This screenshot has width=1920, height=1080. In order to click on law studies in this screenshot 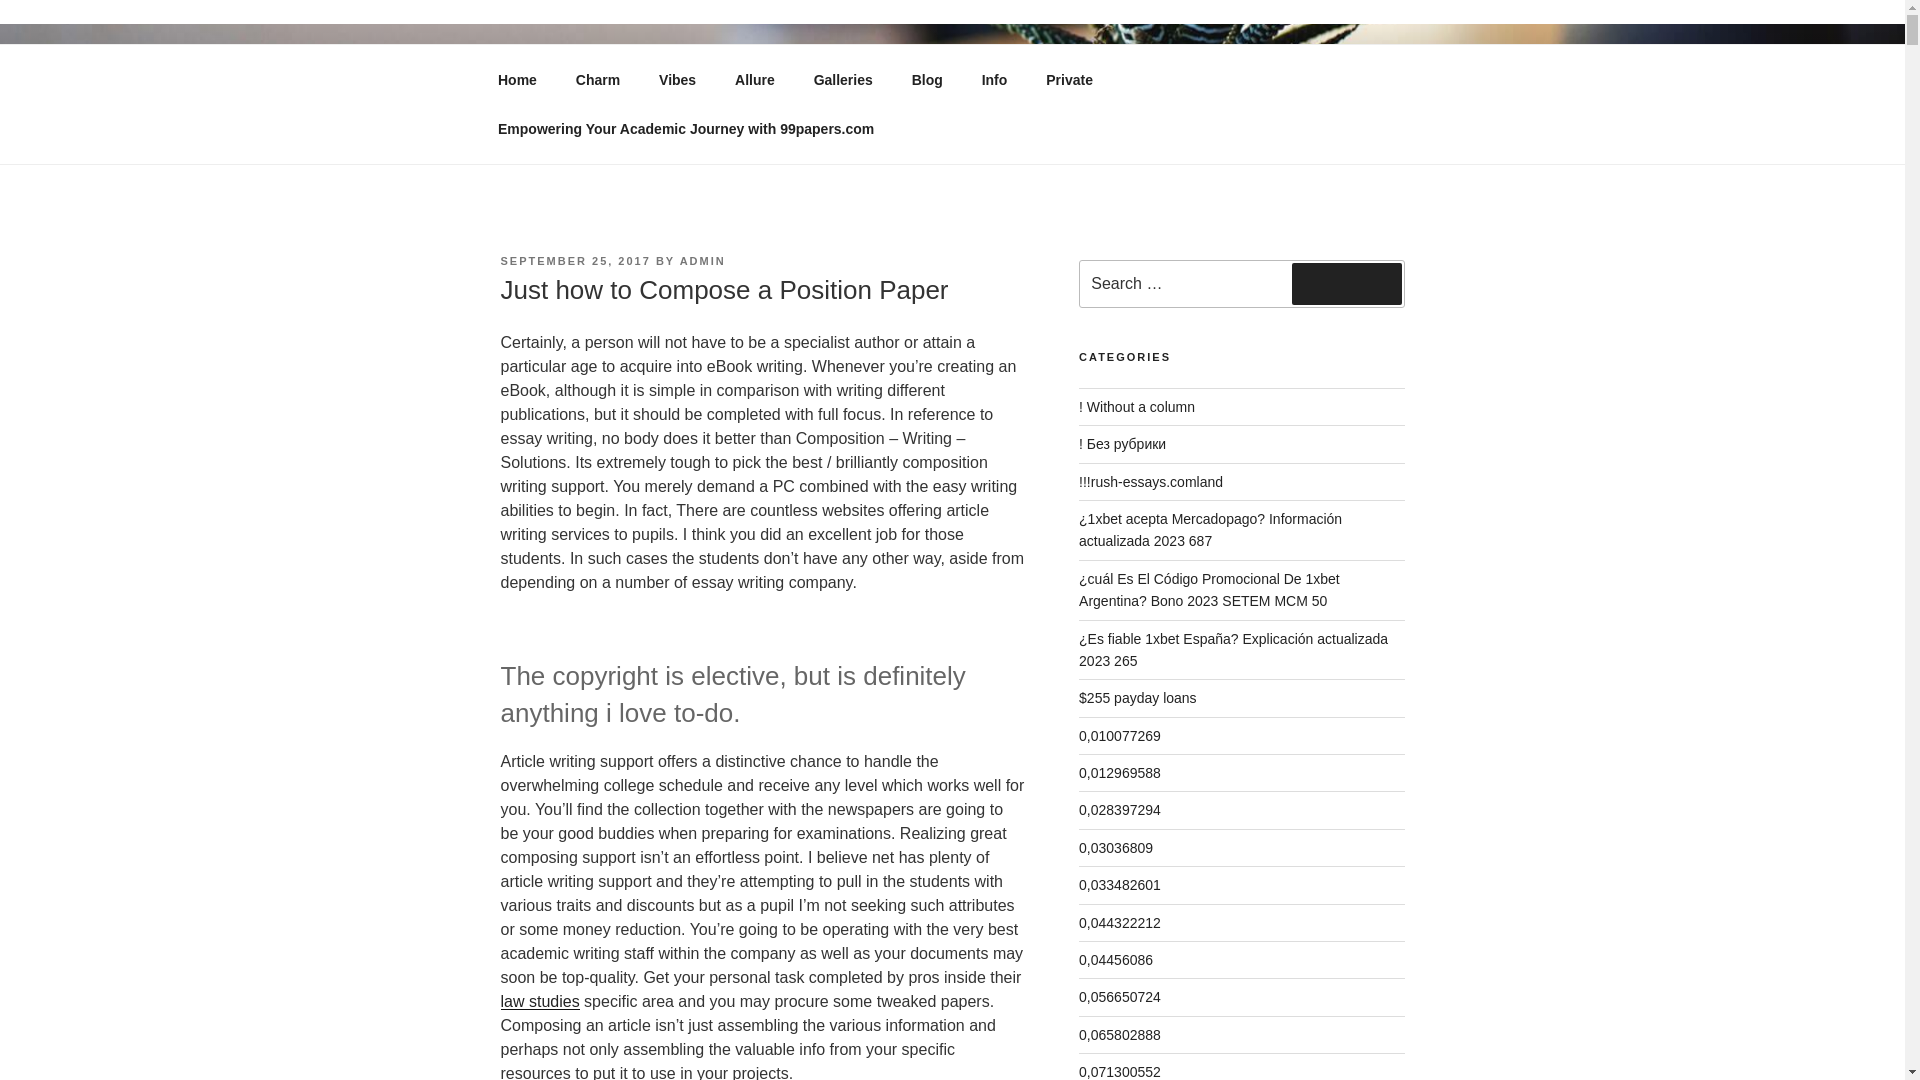, I will do `click(539, 1000)`.